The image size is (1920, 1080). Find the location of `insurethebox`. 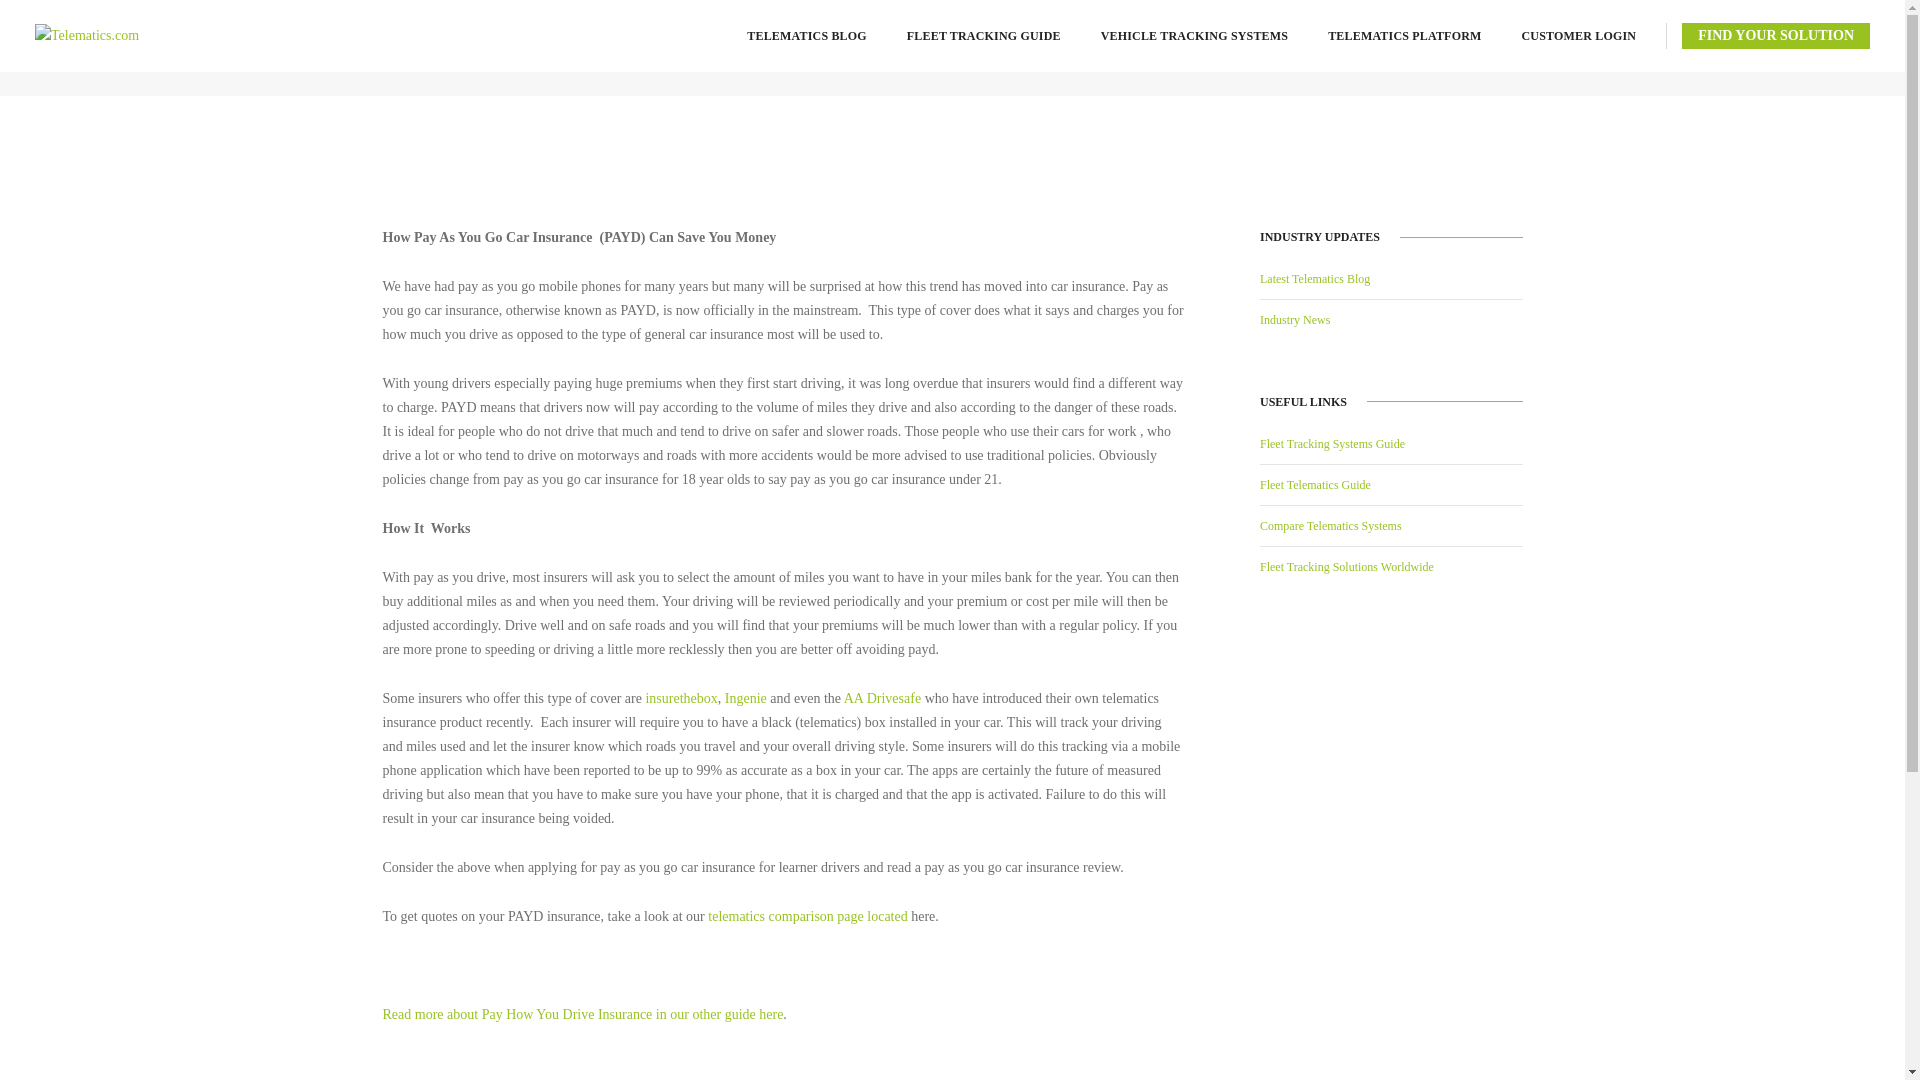

insurethebox is located at coordinates (680, 698).